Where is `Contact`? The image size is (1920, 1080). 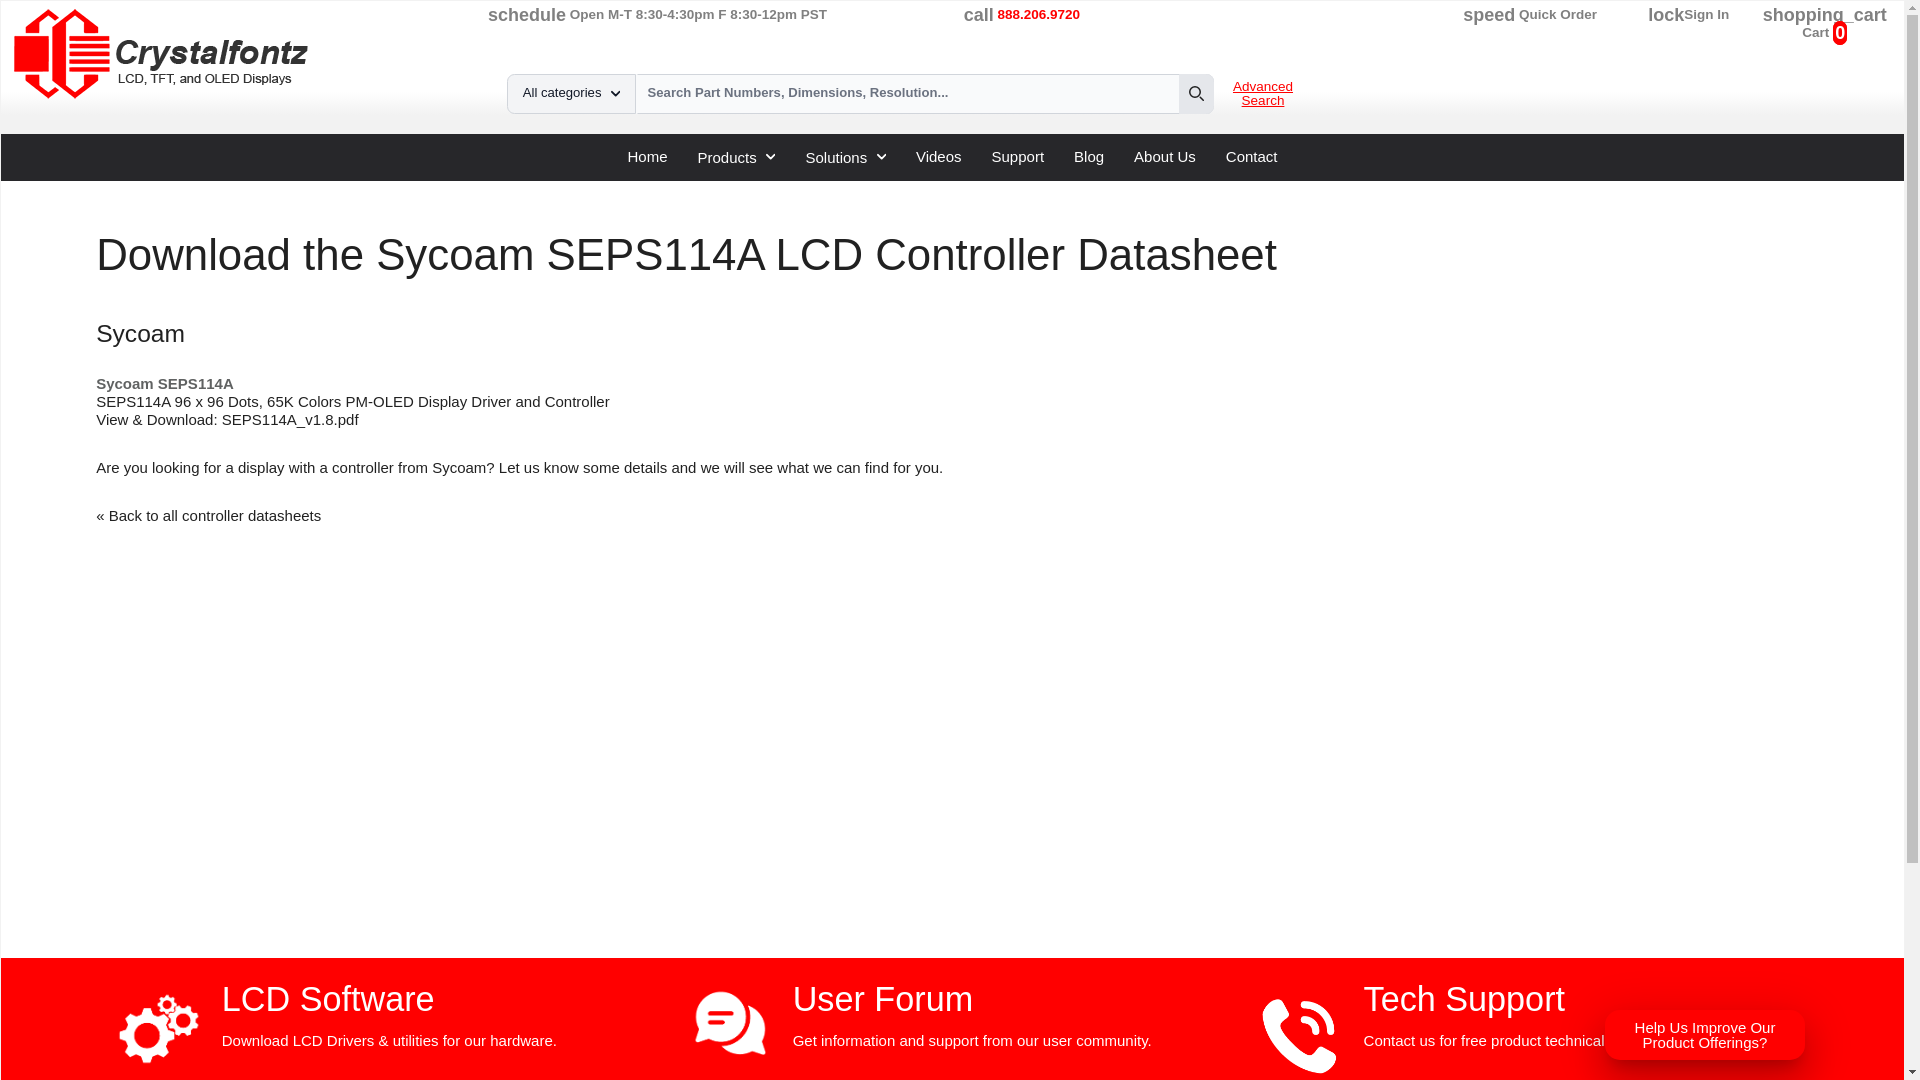
Contact is located at coordinates (1252, 155).